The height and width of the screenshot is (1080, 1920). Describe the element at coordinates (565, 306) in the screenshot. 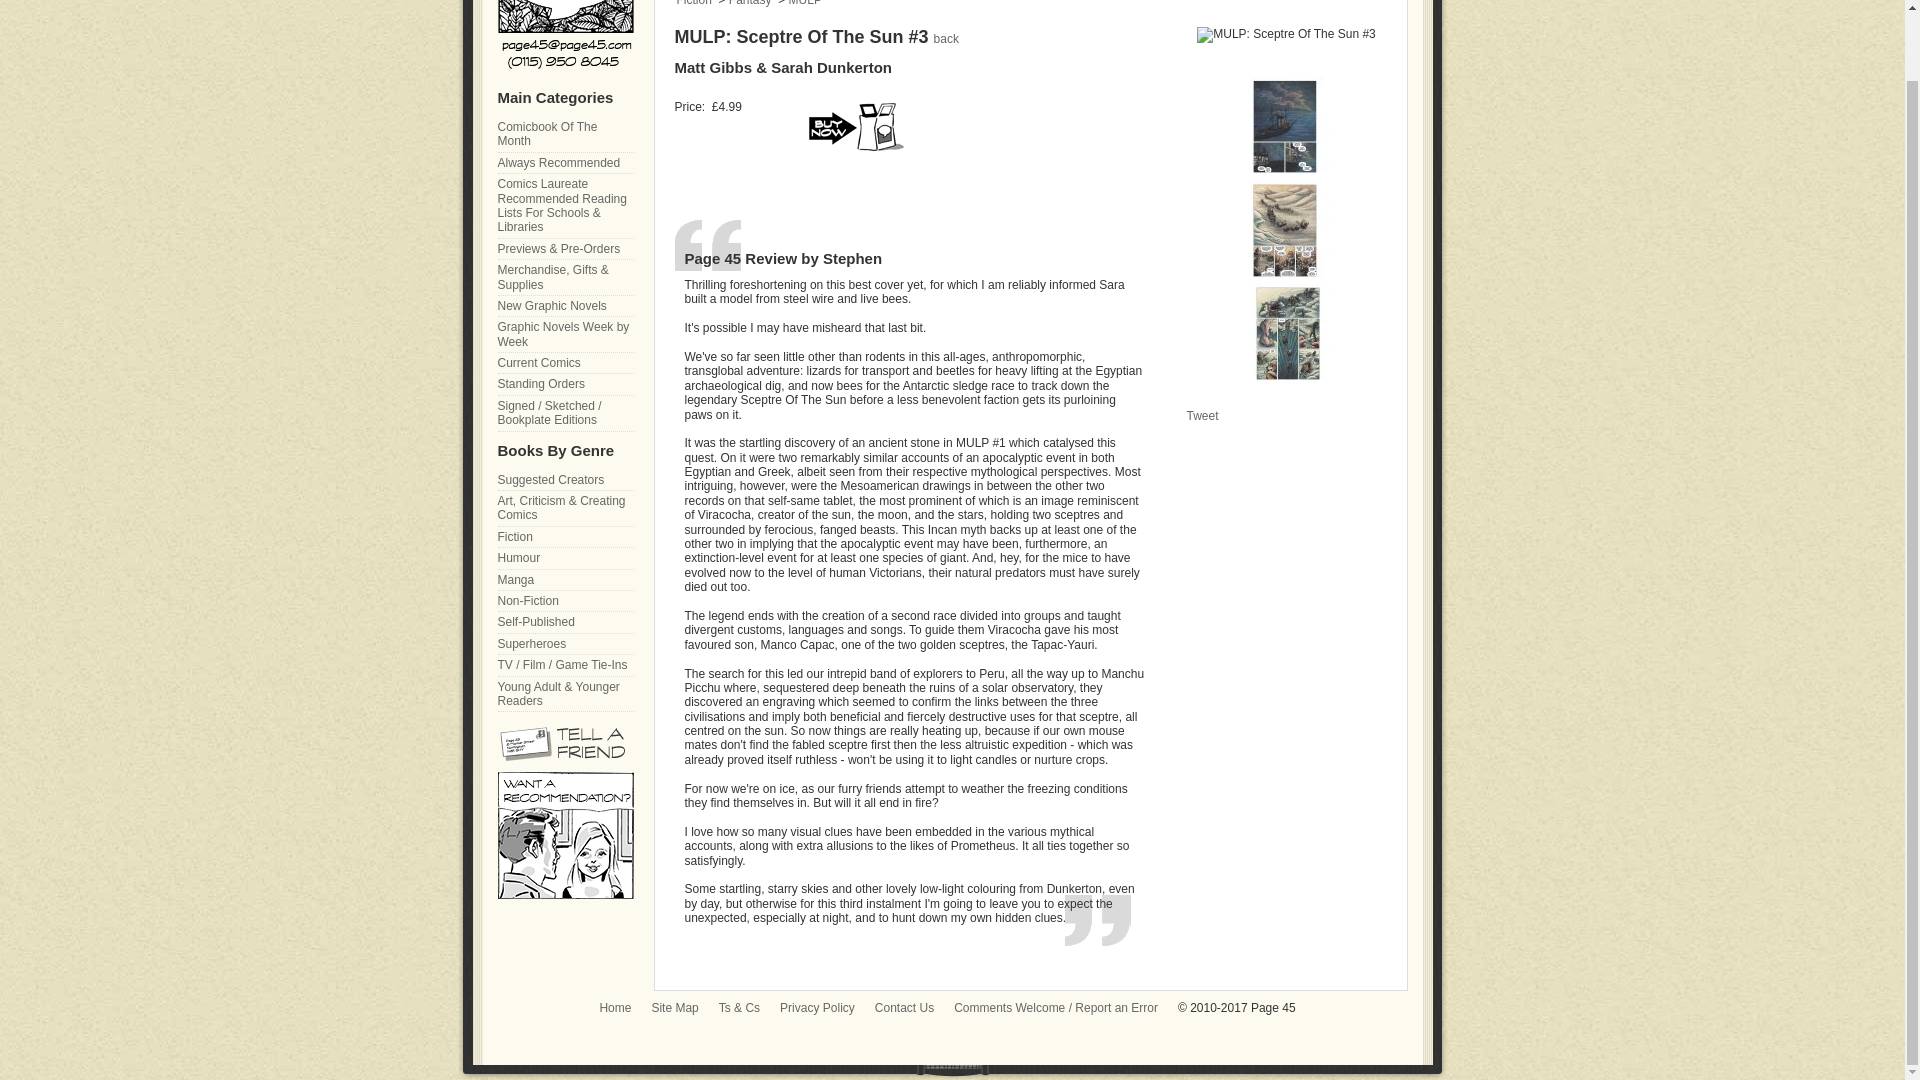

I see `New Graphic Novels` at that location.